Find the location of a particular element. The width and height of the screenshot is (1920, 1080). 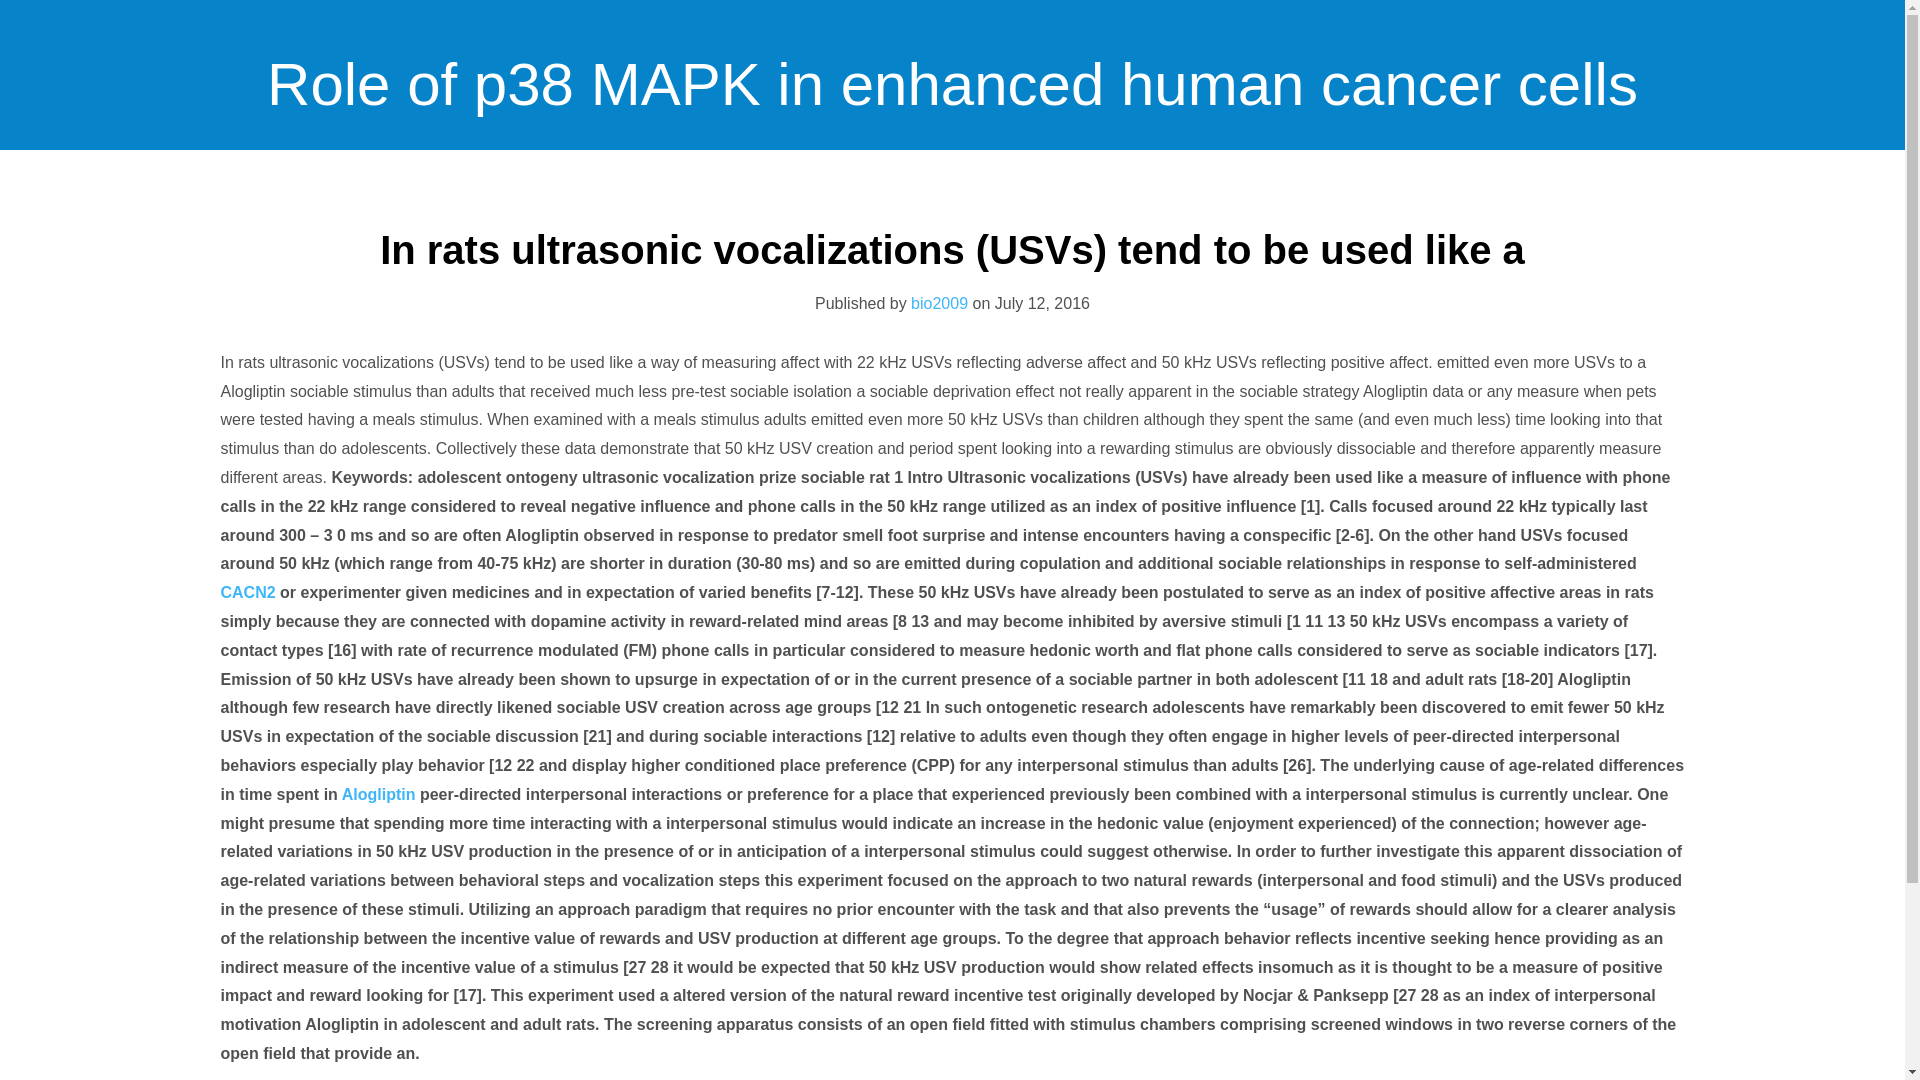

Alogliptin is located at coordinates (378, 794).